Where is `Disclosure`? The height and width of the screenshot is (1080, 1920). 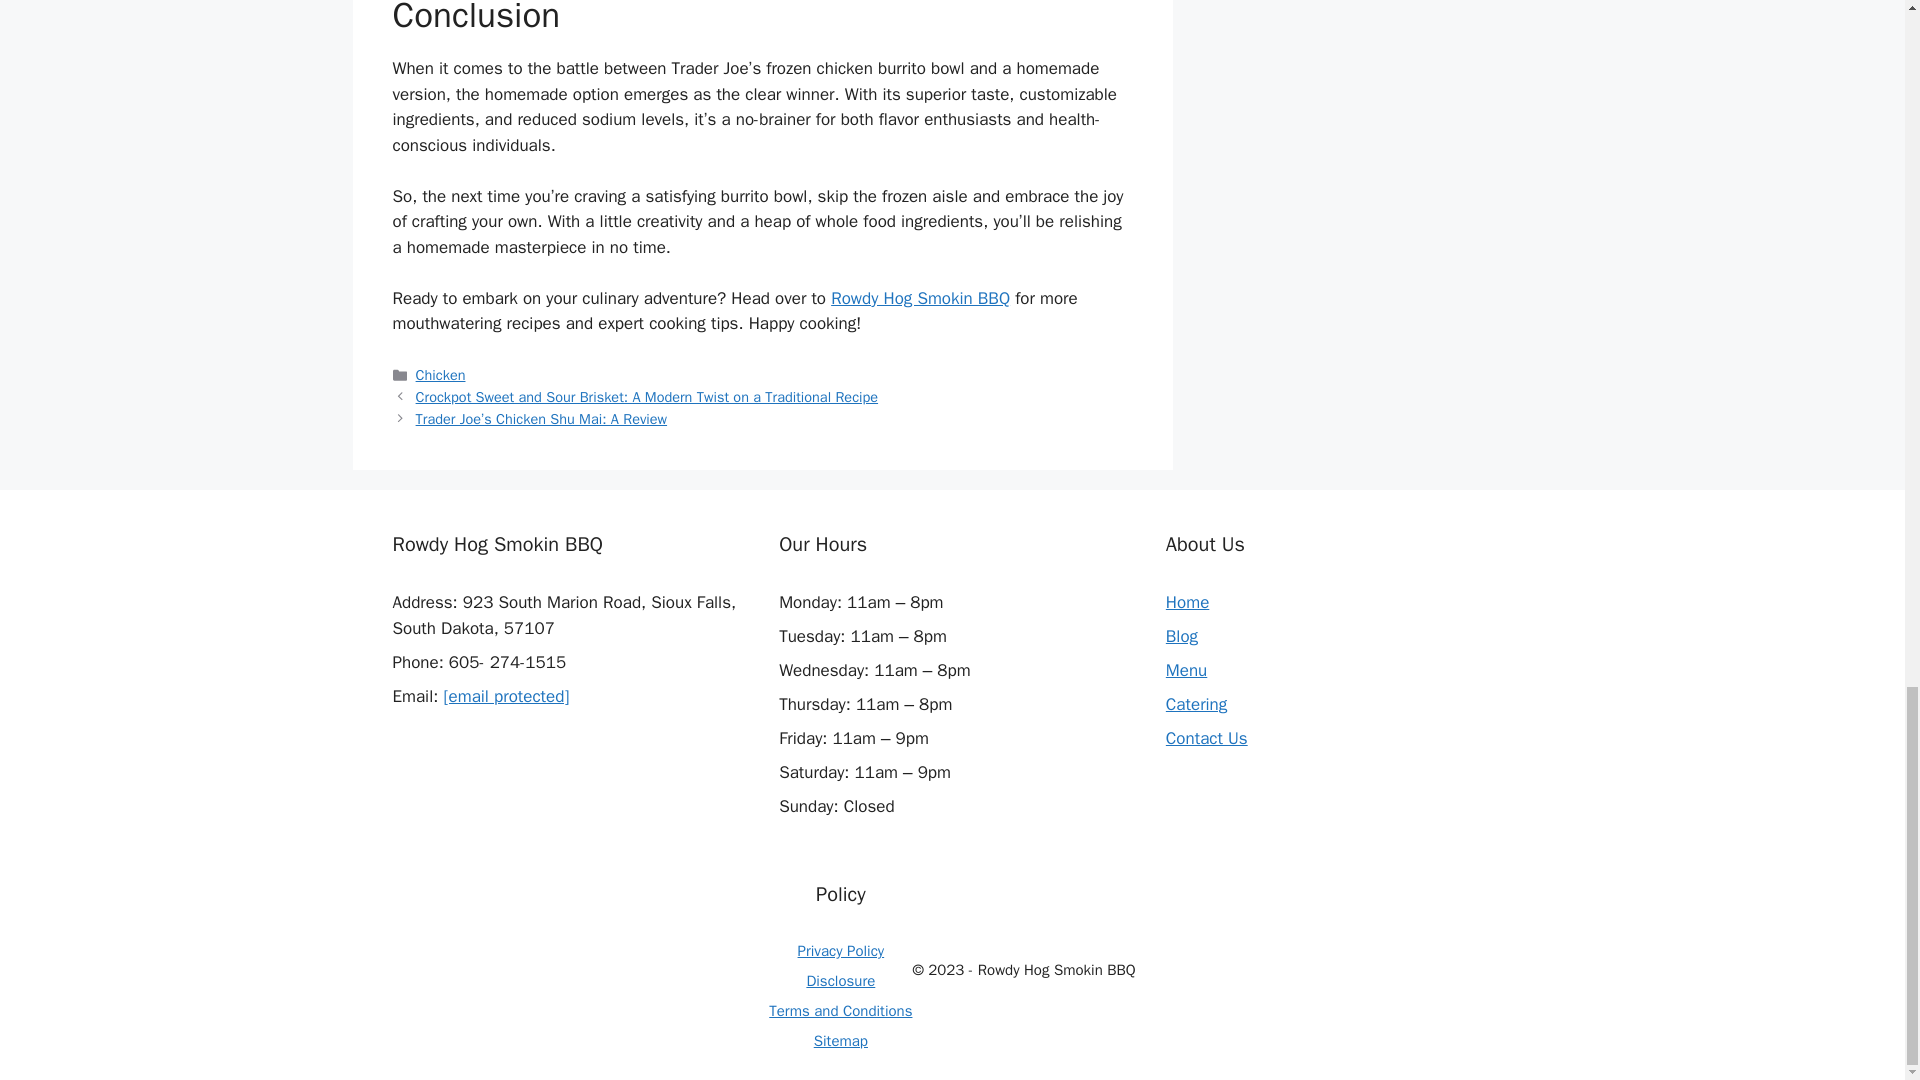
Disclosure is located at coordinates (840, 981).